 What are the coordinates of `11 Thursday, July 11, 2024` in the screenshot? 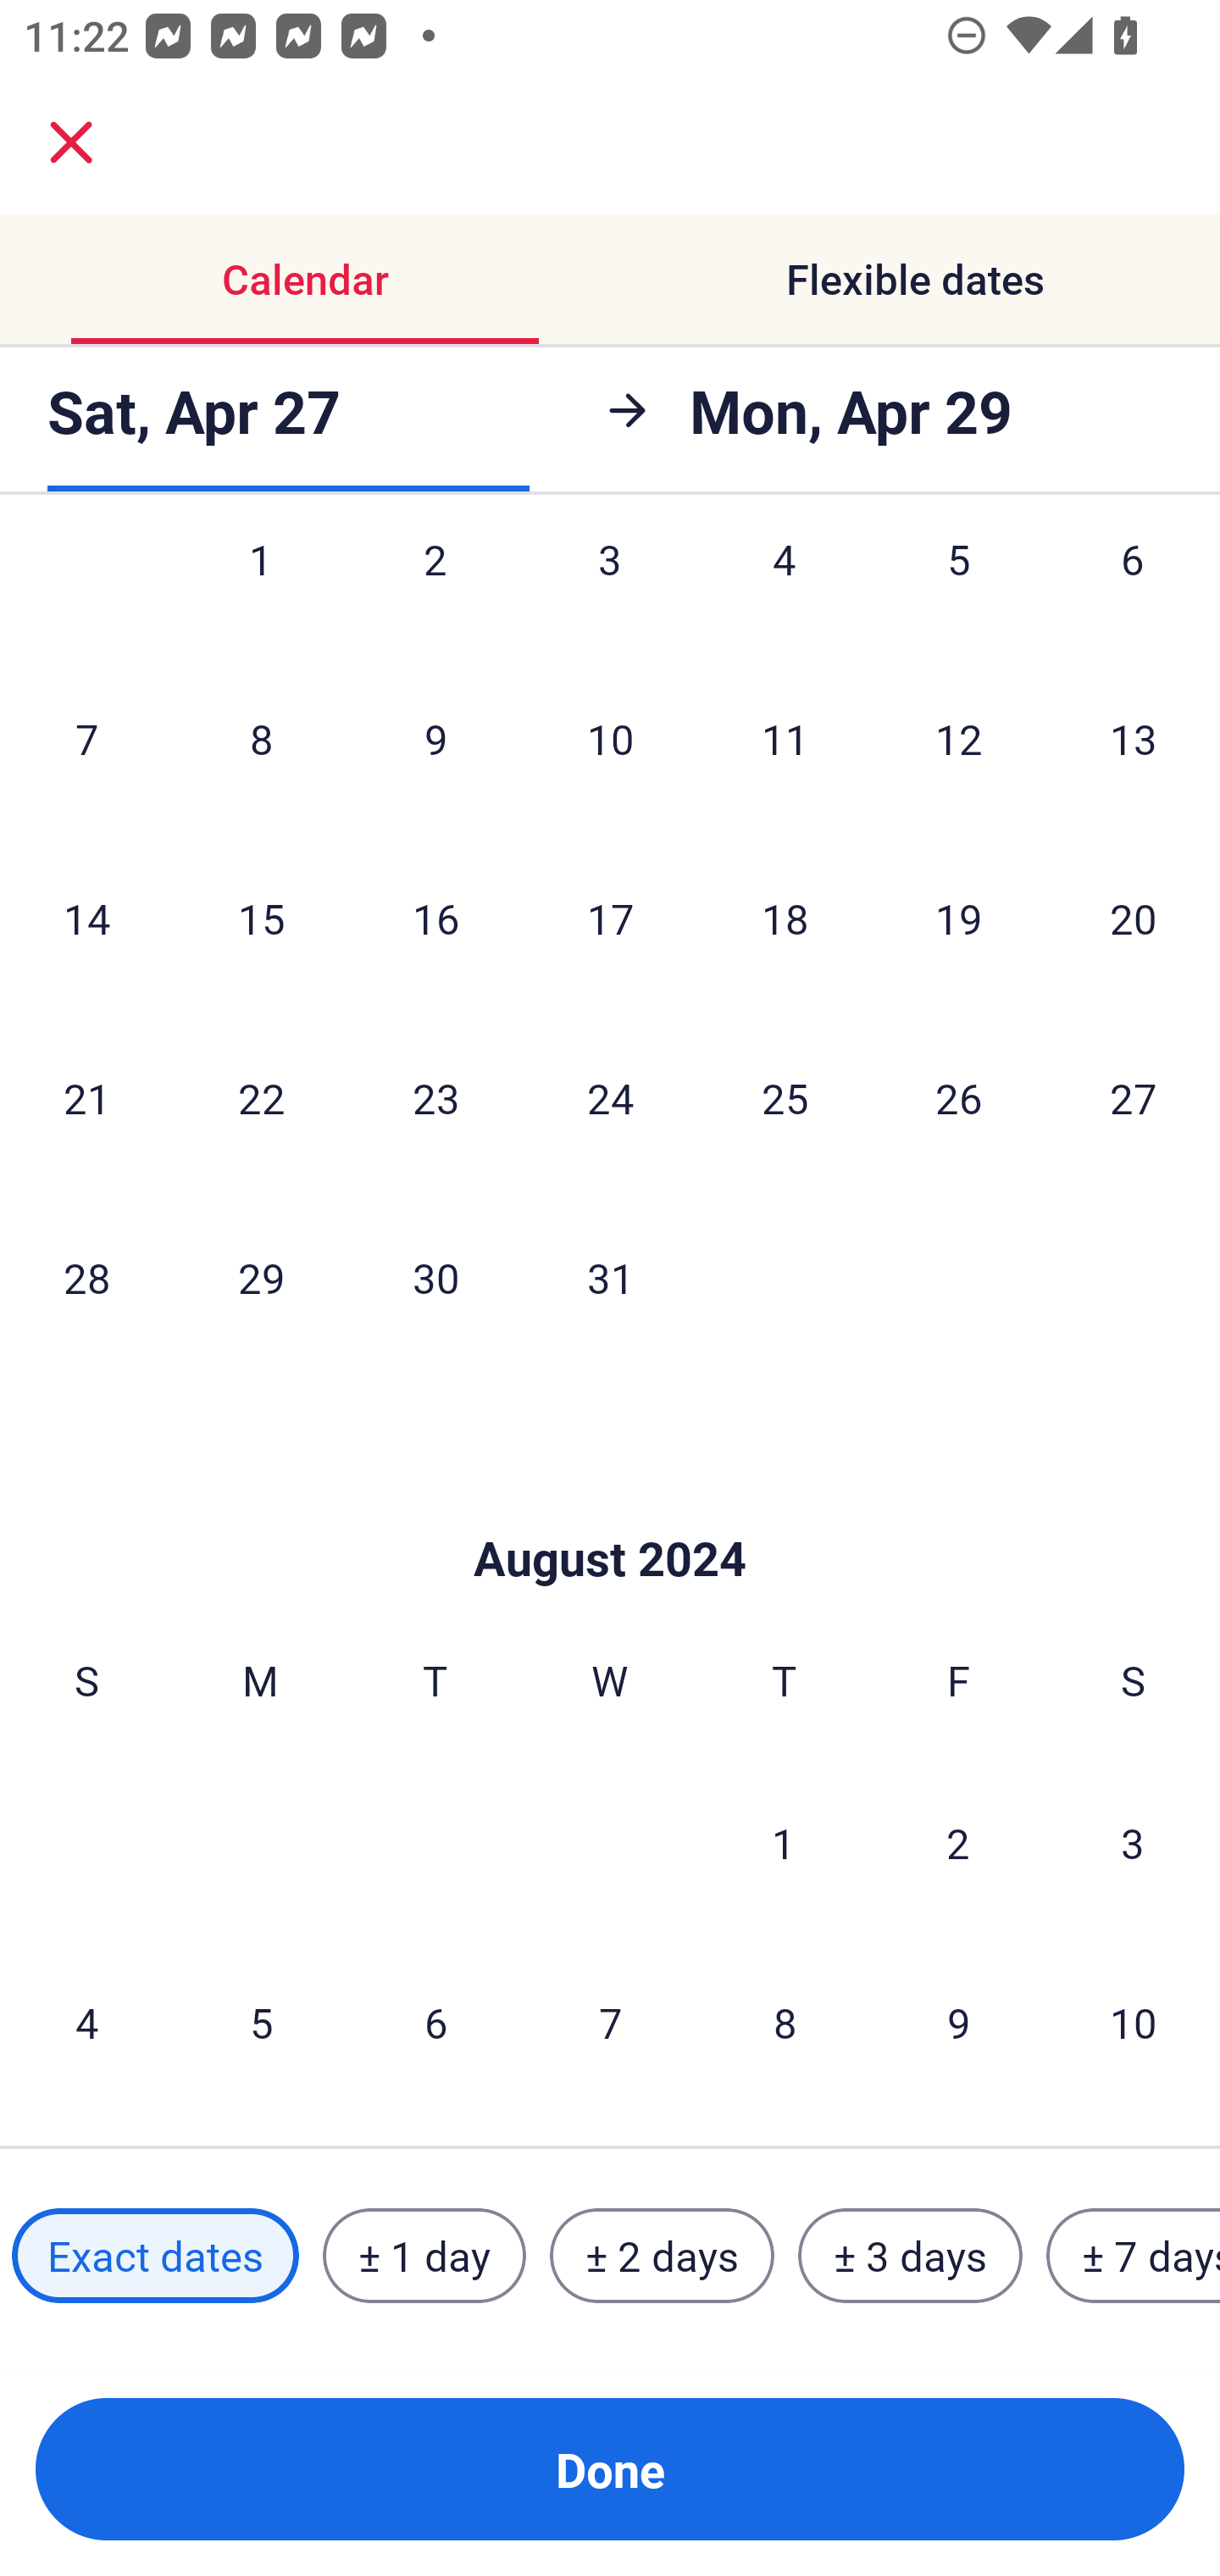 It's located at (785, 737).